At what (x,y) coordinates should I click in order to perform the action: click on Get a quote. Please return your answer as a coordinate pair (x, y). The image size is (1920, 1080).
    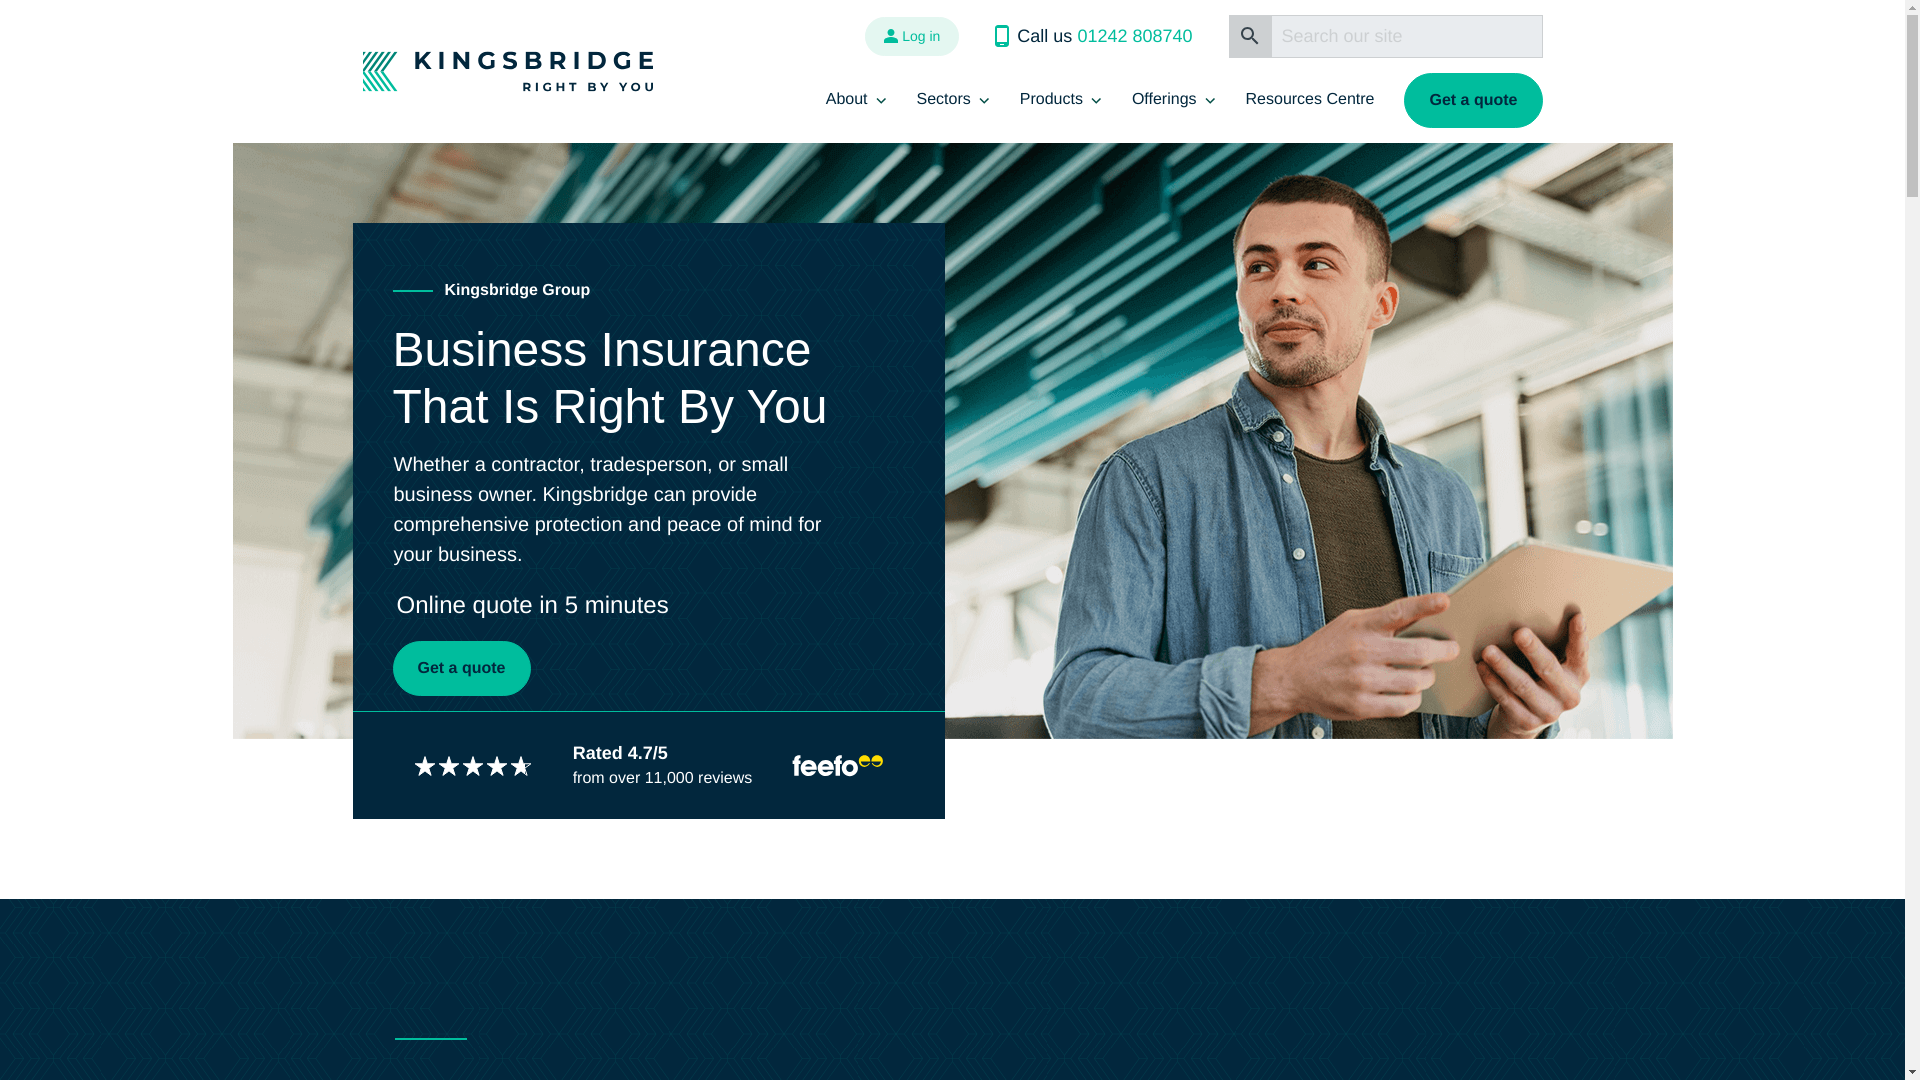
    Looking at the image, I should click on (1472, 100).